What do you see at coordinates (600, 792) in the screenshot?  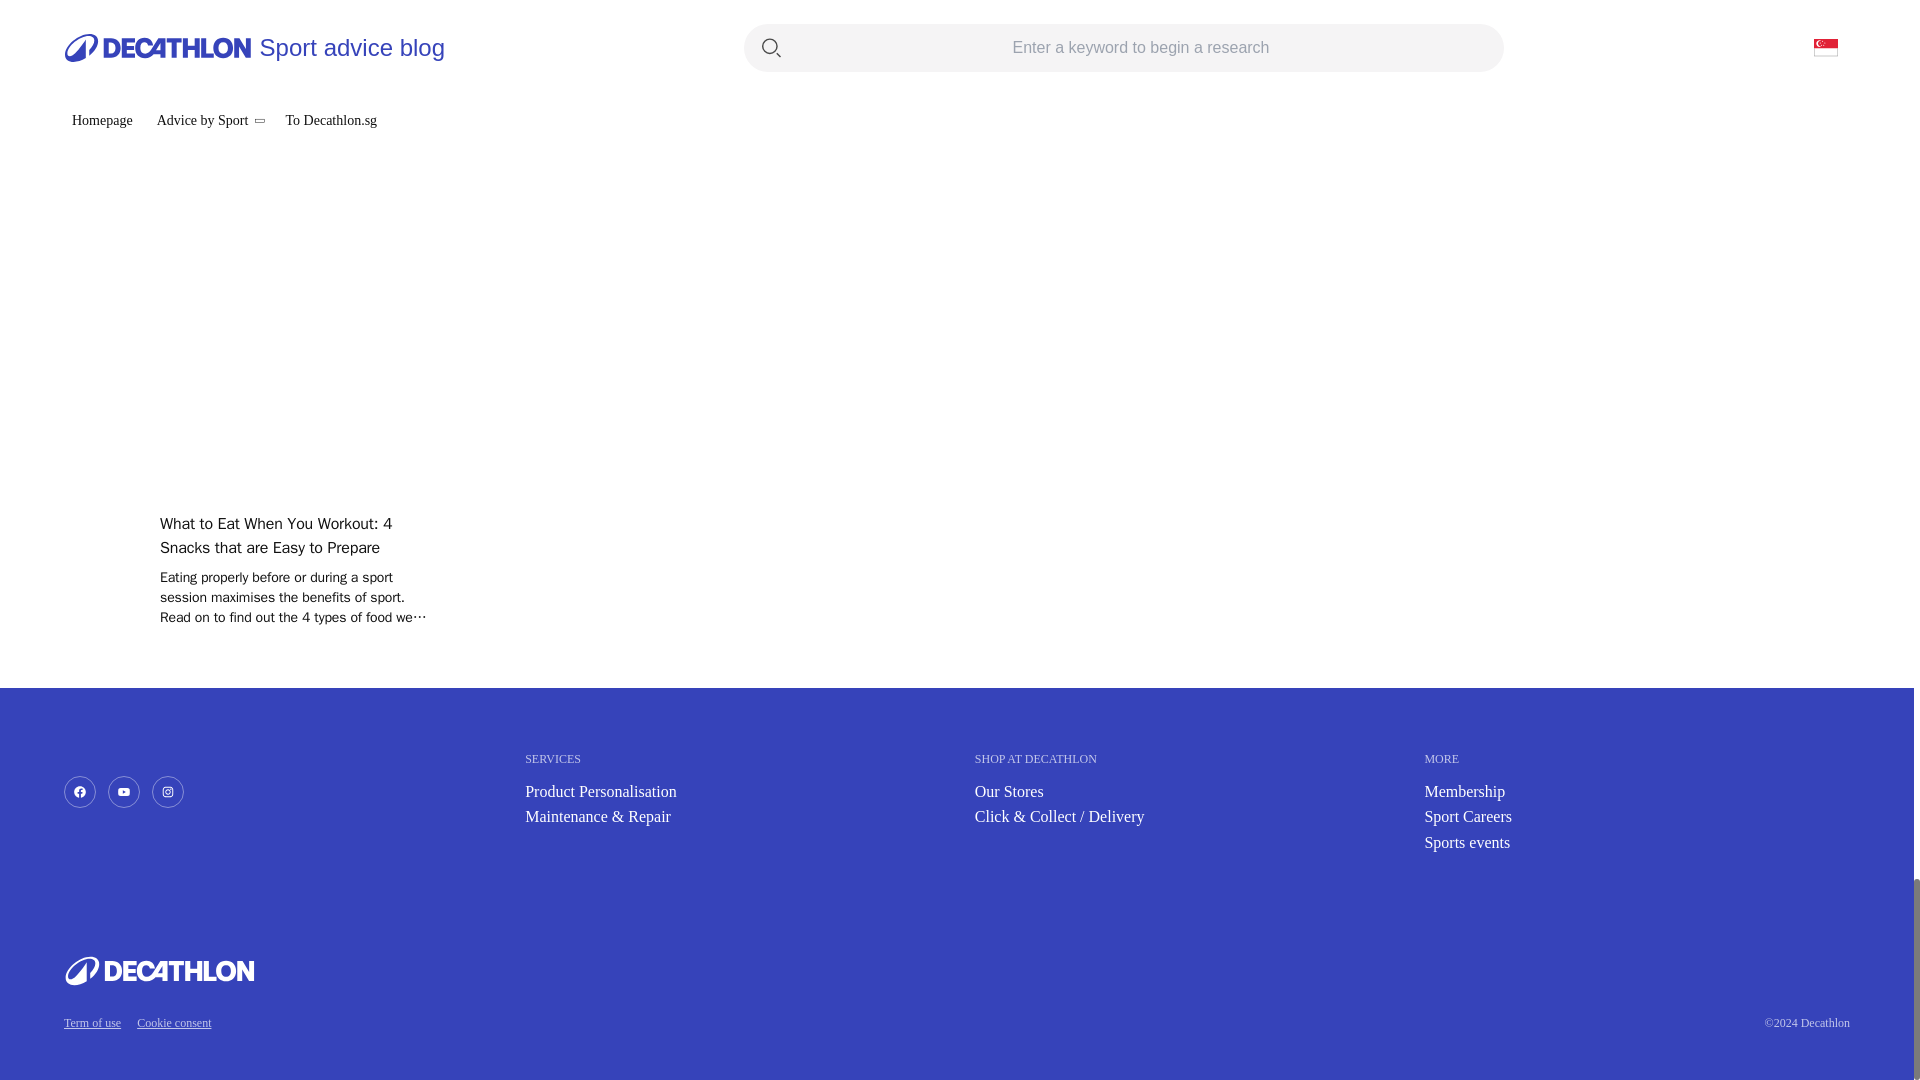 I see `Product Personalisation` at bounding box center [600, 792].